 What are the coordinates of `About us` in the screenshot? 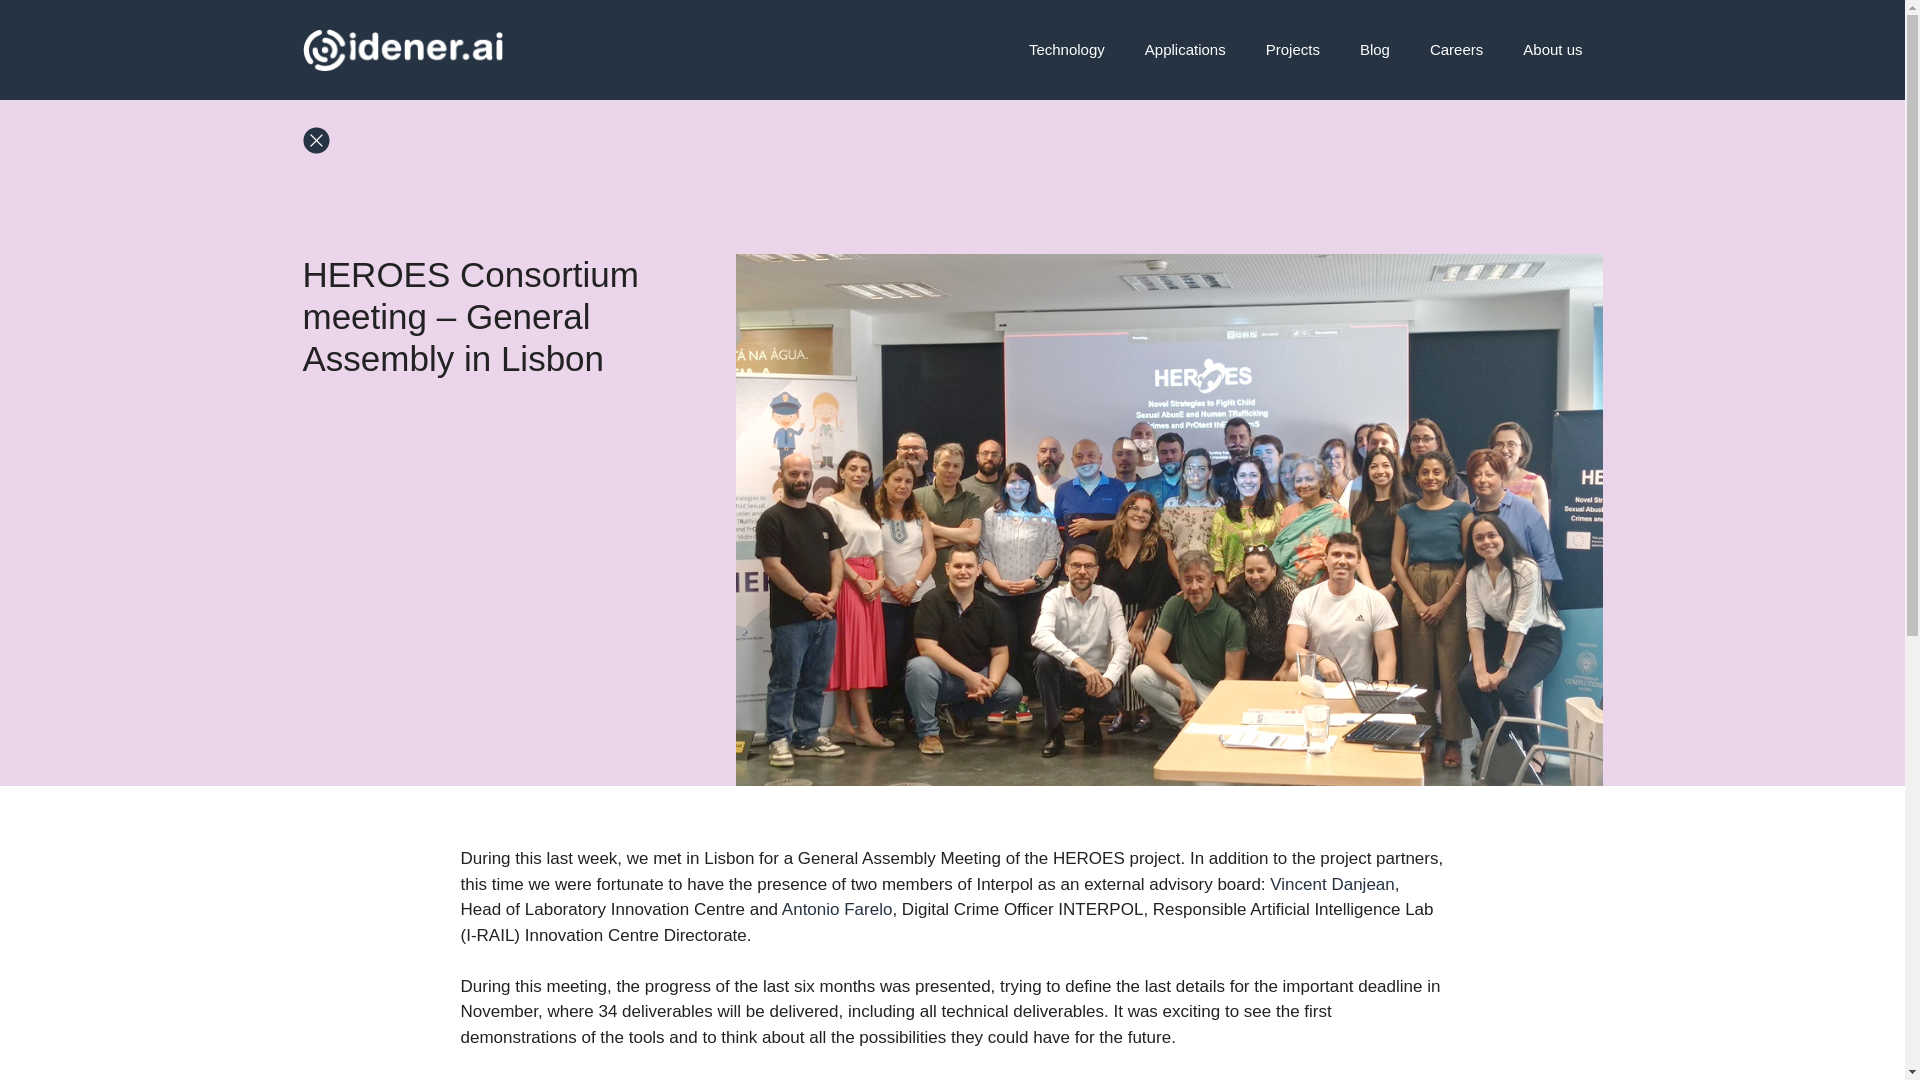 It's located at (1552, 50).